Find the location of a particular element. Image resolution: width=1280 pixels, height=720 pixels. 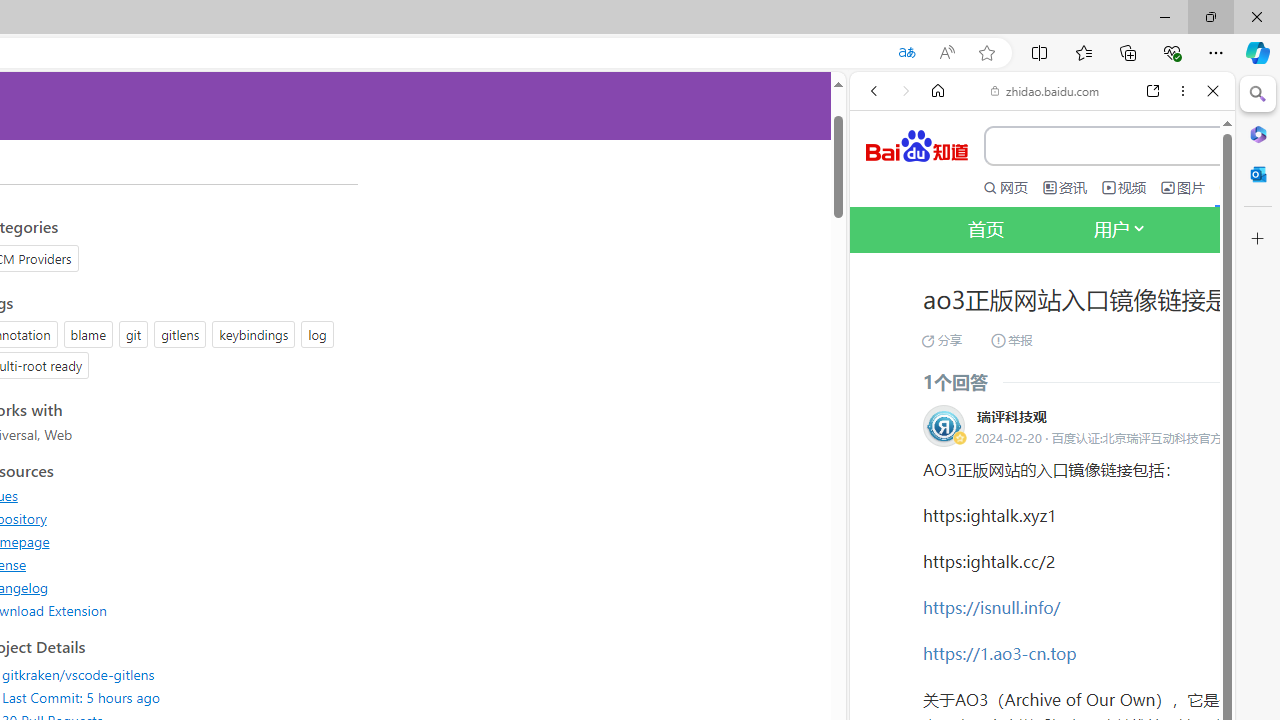

Favorites is located at coordinates (1083, 52).